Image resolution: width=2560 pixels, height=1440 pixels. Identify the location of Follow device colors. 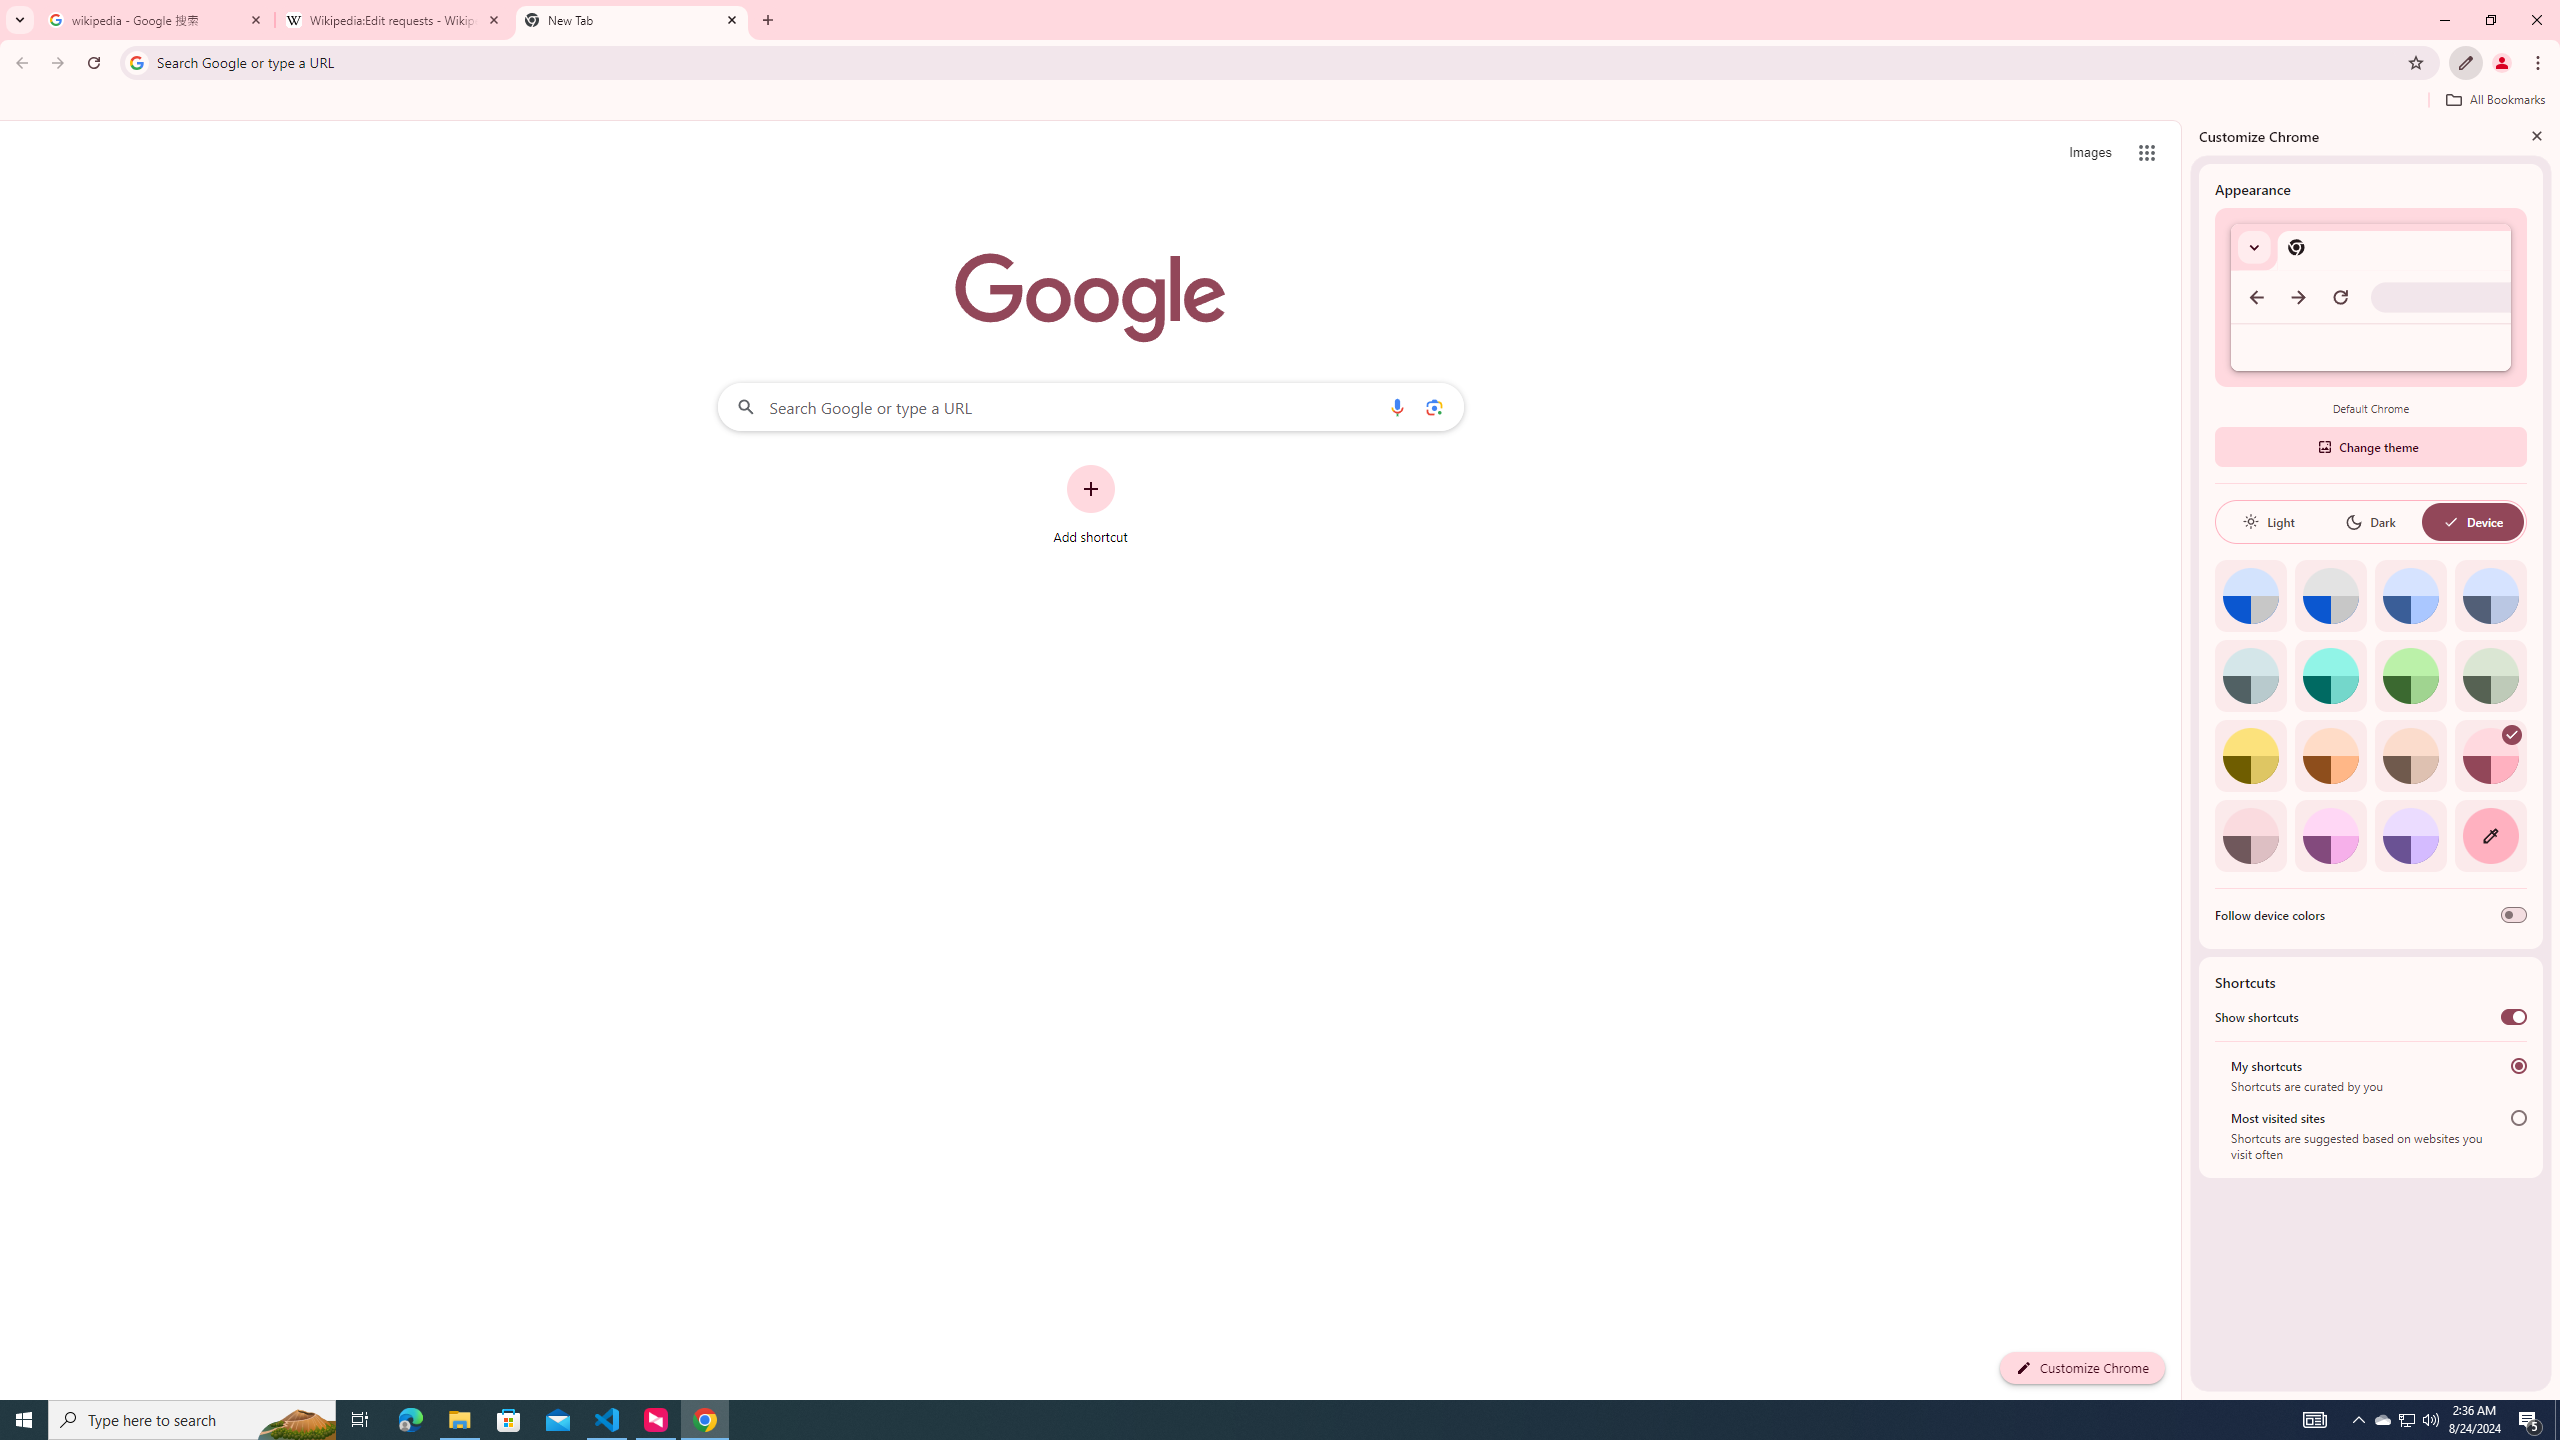
(2514, 915).